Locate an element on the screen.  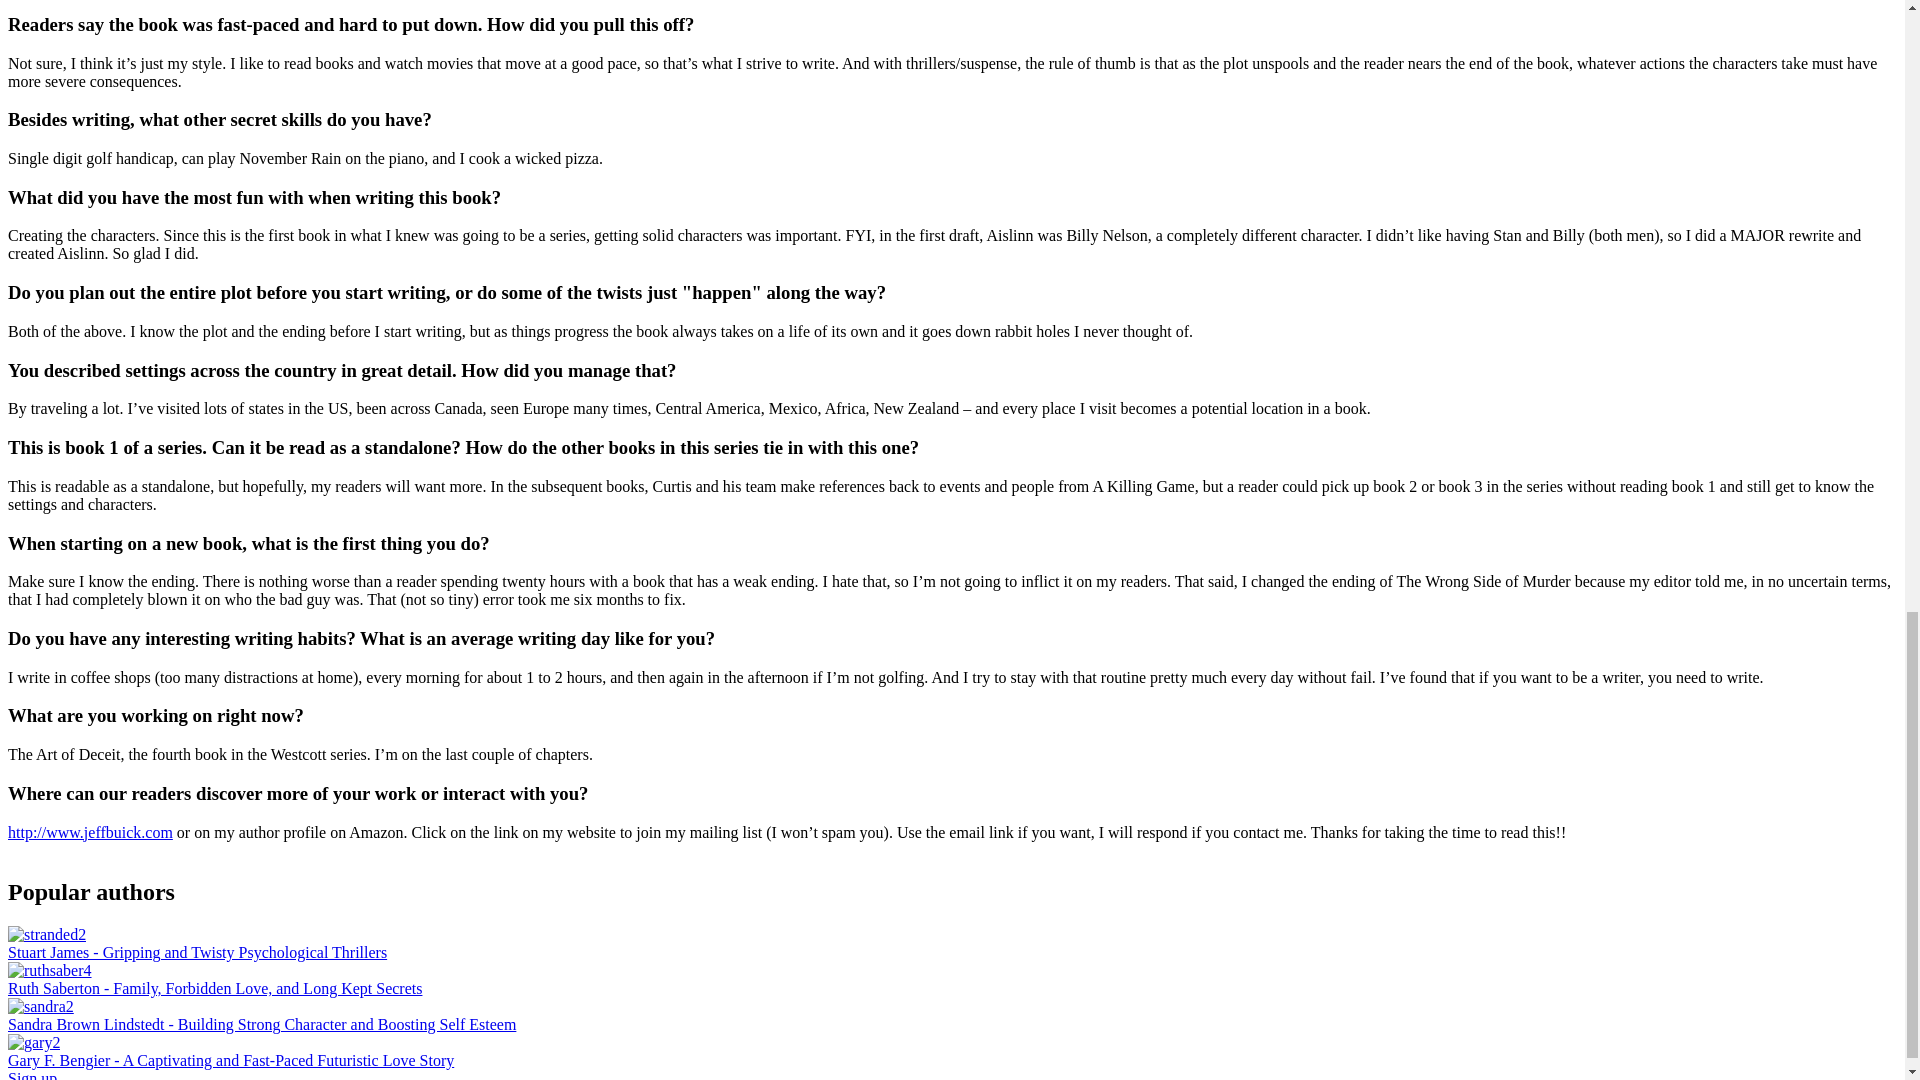
Stuart James - Gripping and Twisty Psychological Thrillers is located at coordinates (197, 952).